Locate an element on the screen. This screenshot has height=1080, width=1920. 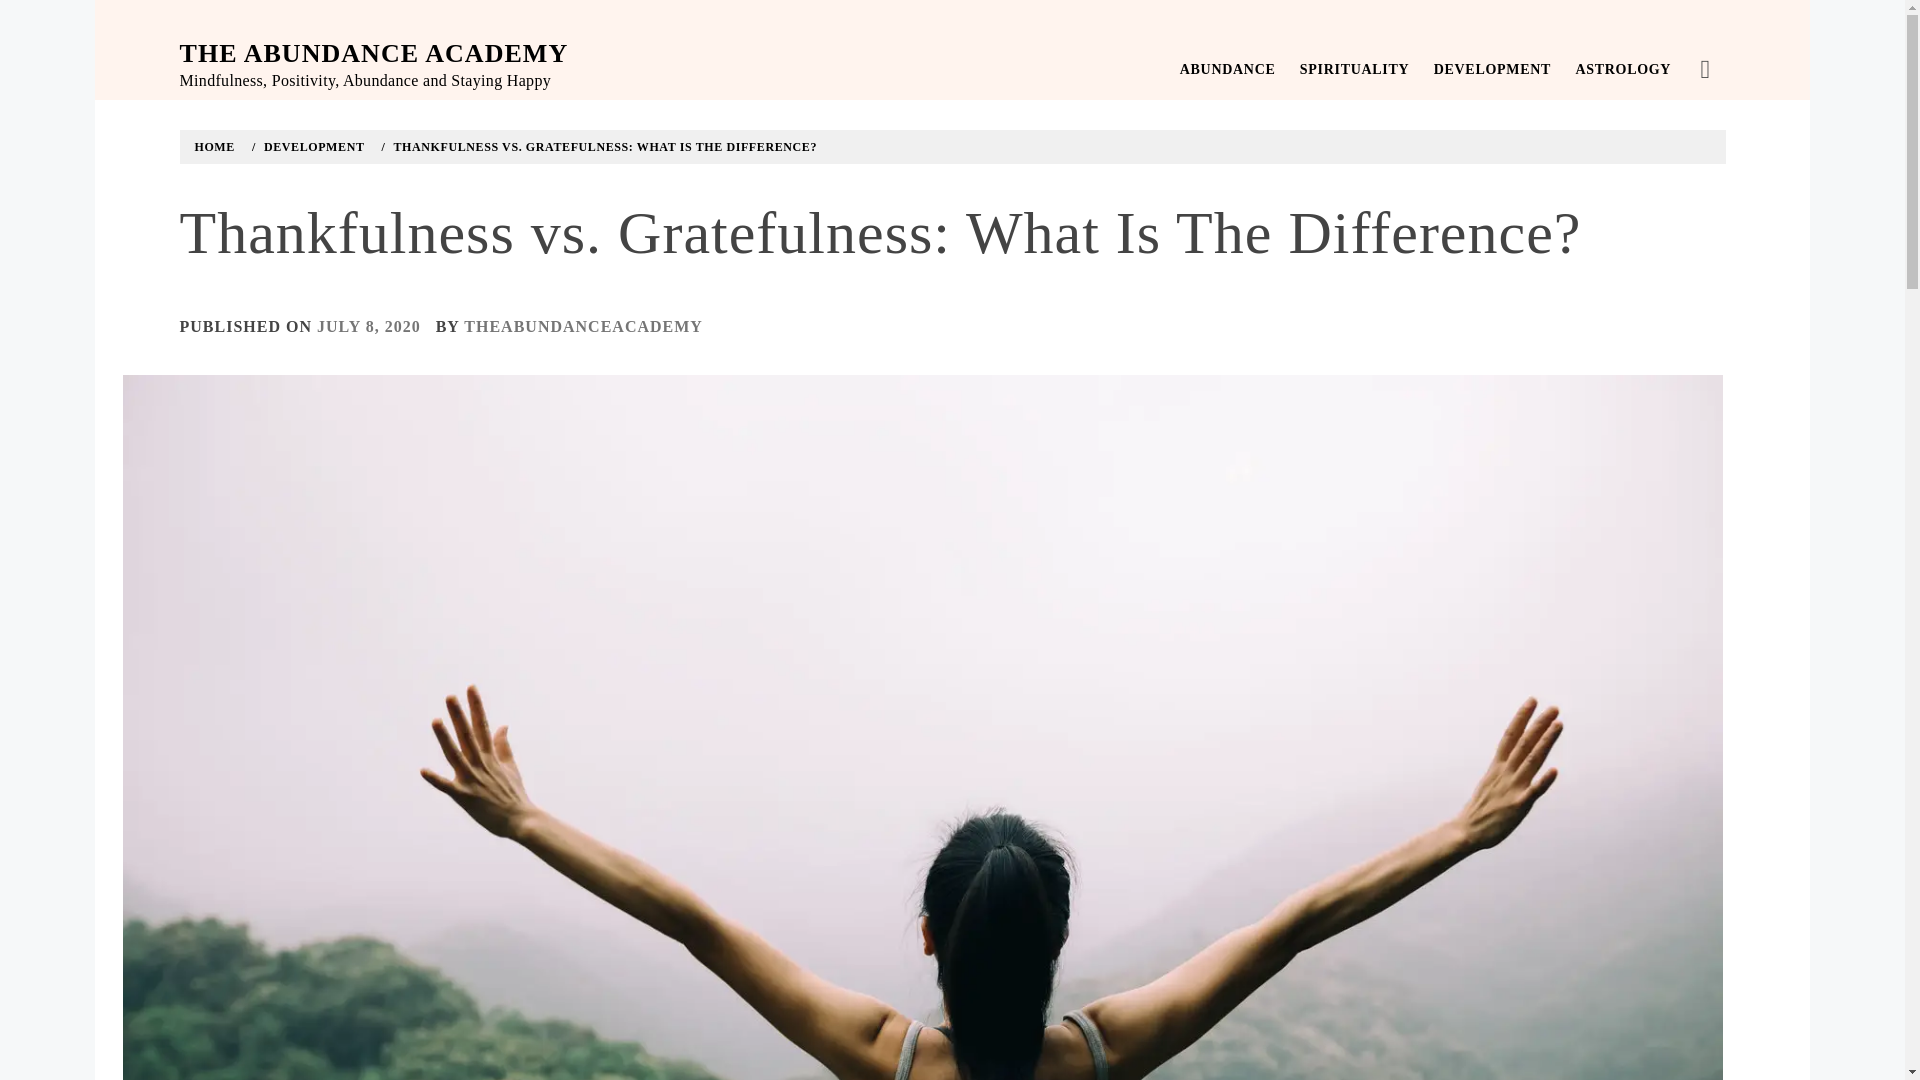
DEVELOPMENT is located at coordinates (312, 147).